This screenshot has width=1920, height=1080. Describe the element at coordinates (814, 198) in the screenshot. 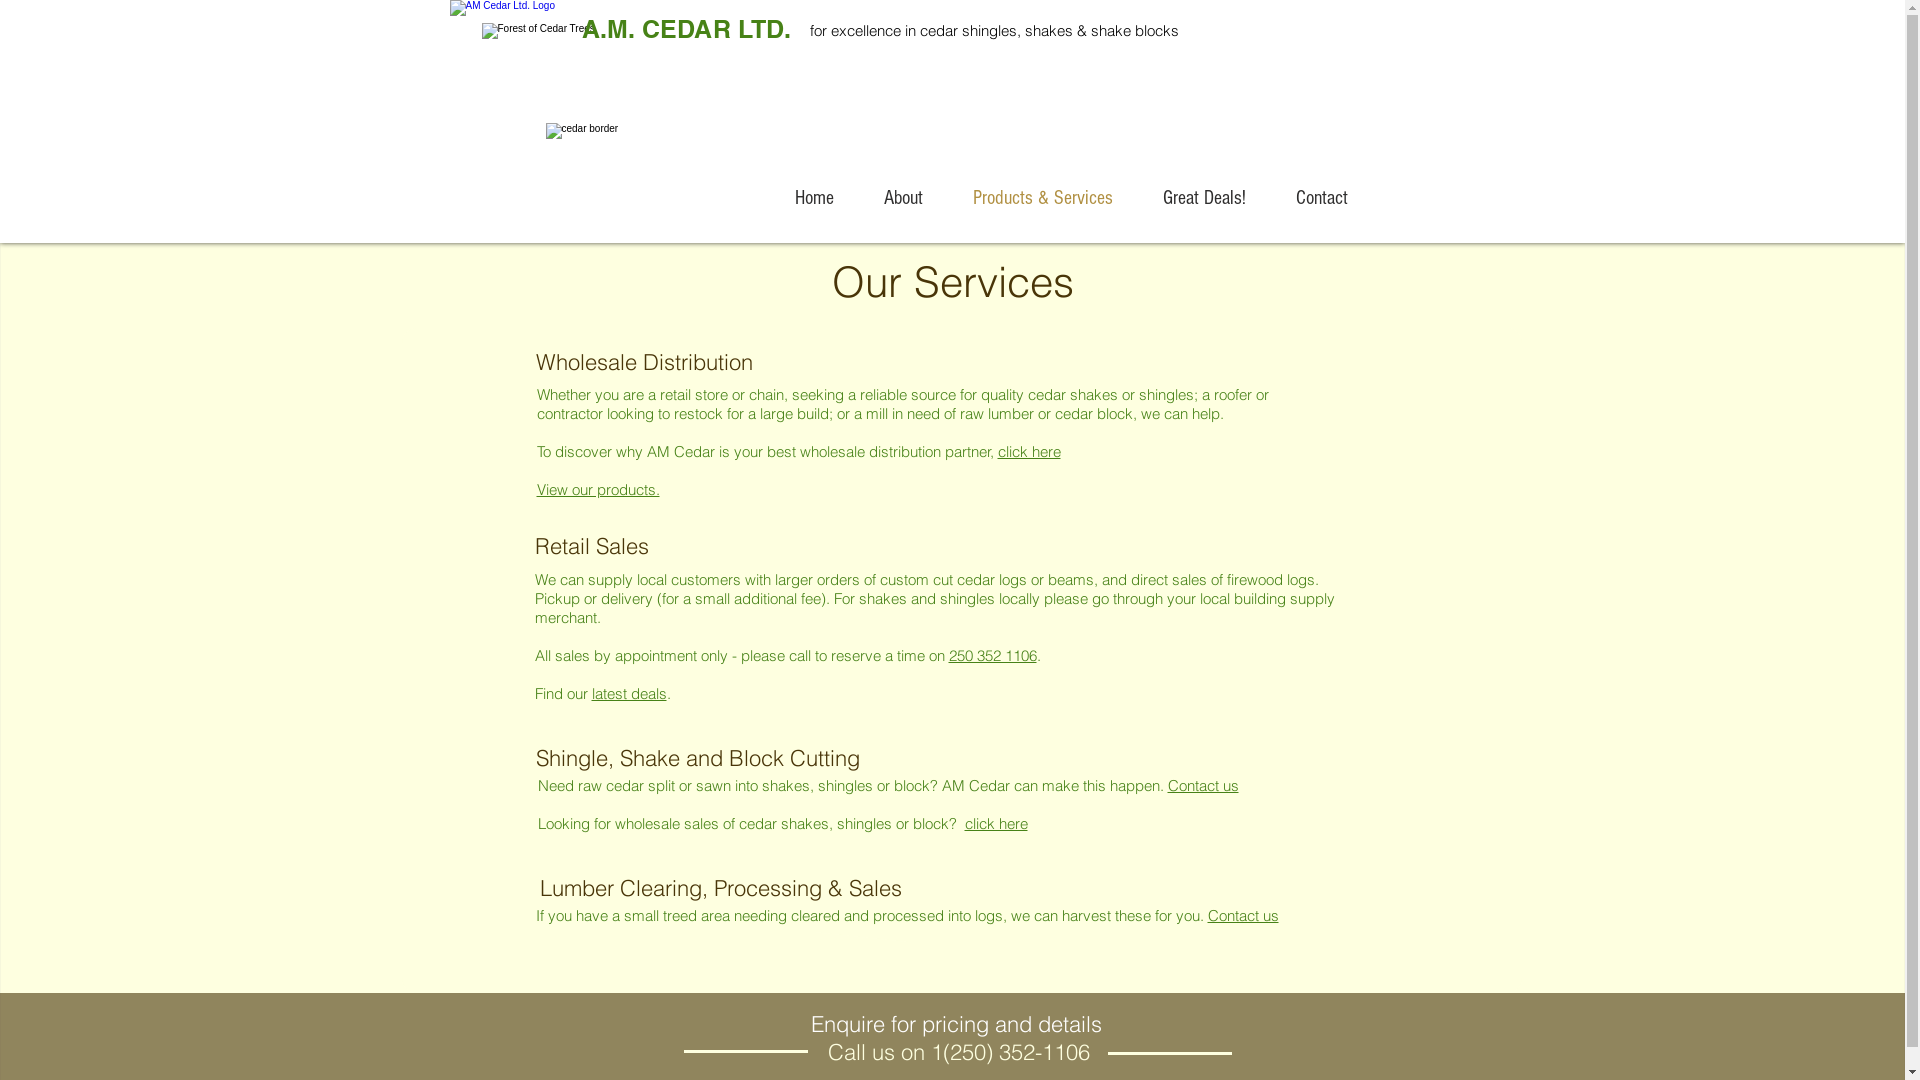

I see `Home` at that location.